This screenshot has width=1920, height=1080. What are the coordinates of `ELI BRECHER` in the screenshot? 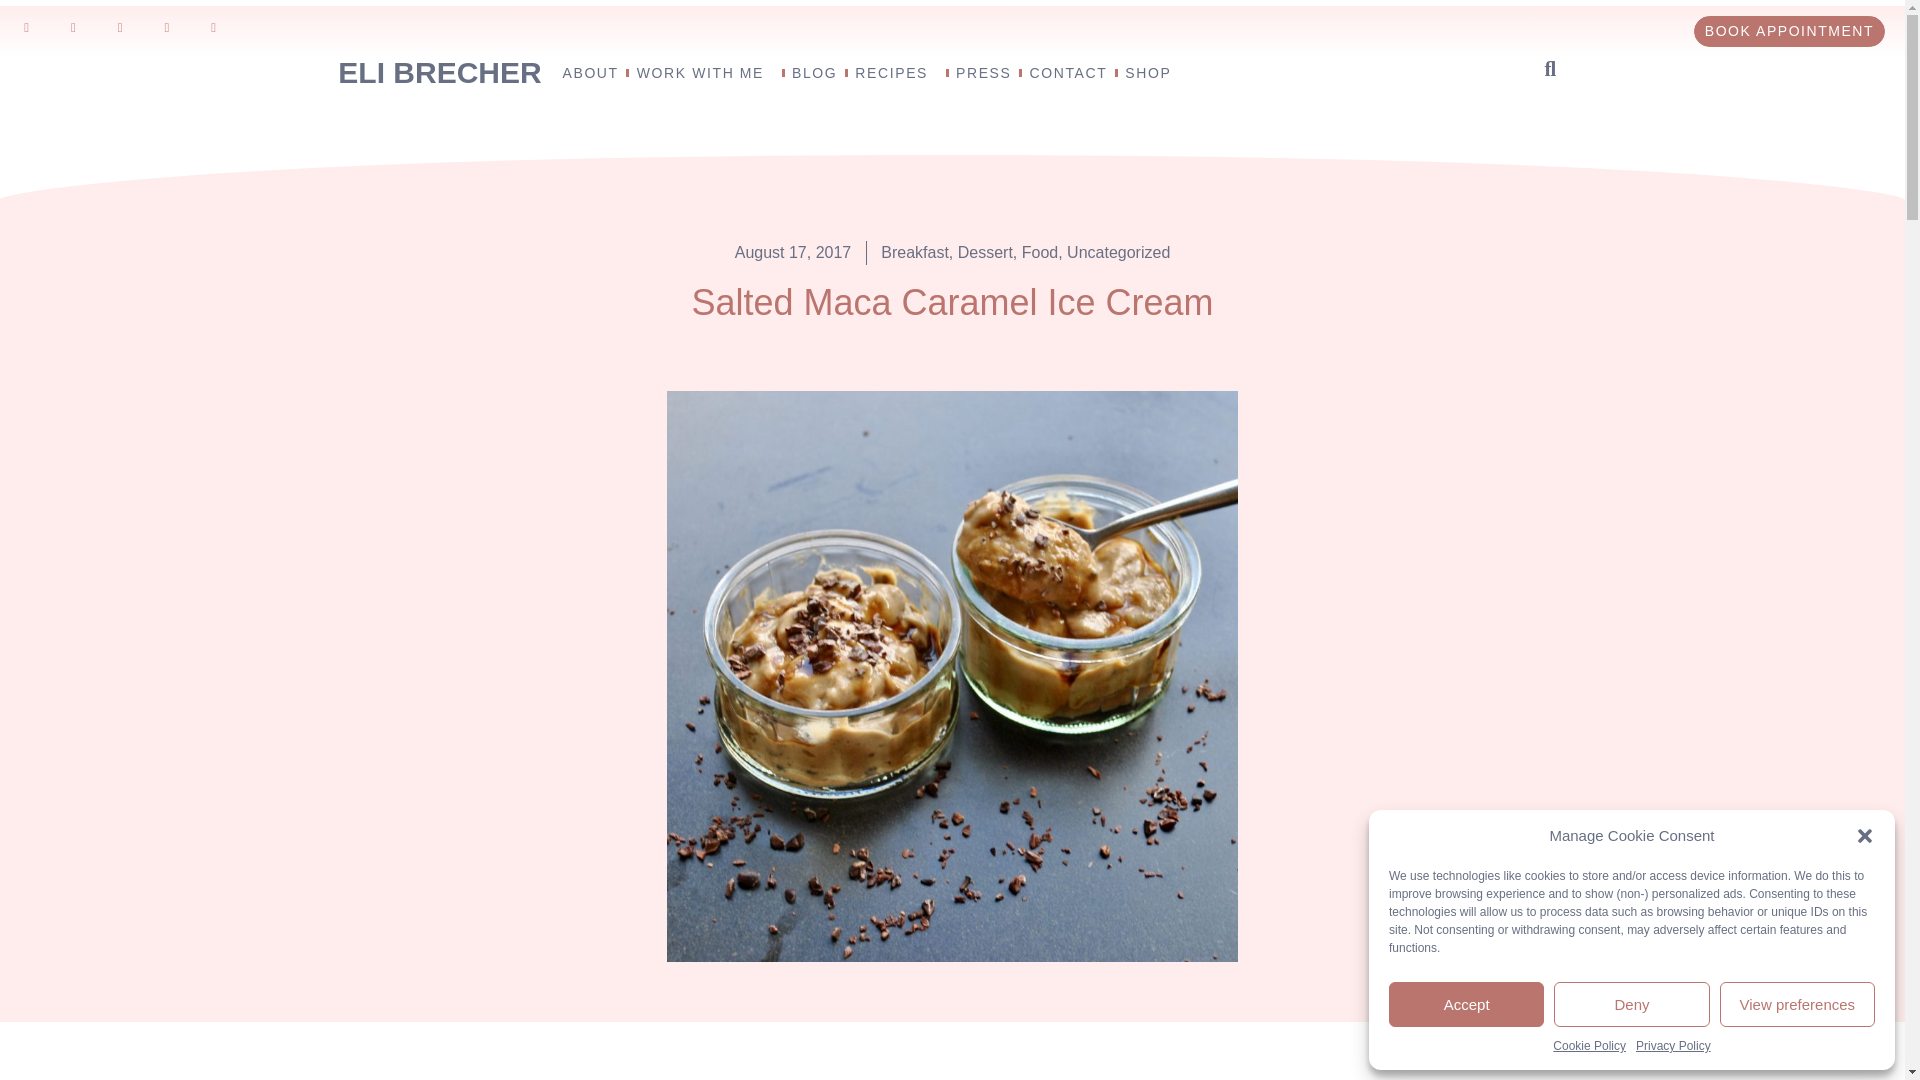 It's located at (439, 68).